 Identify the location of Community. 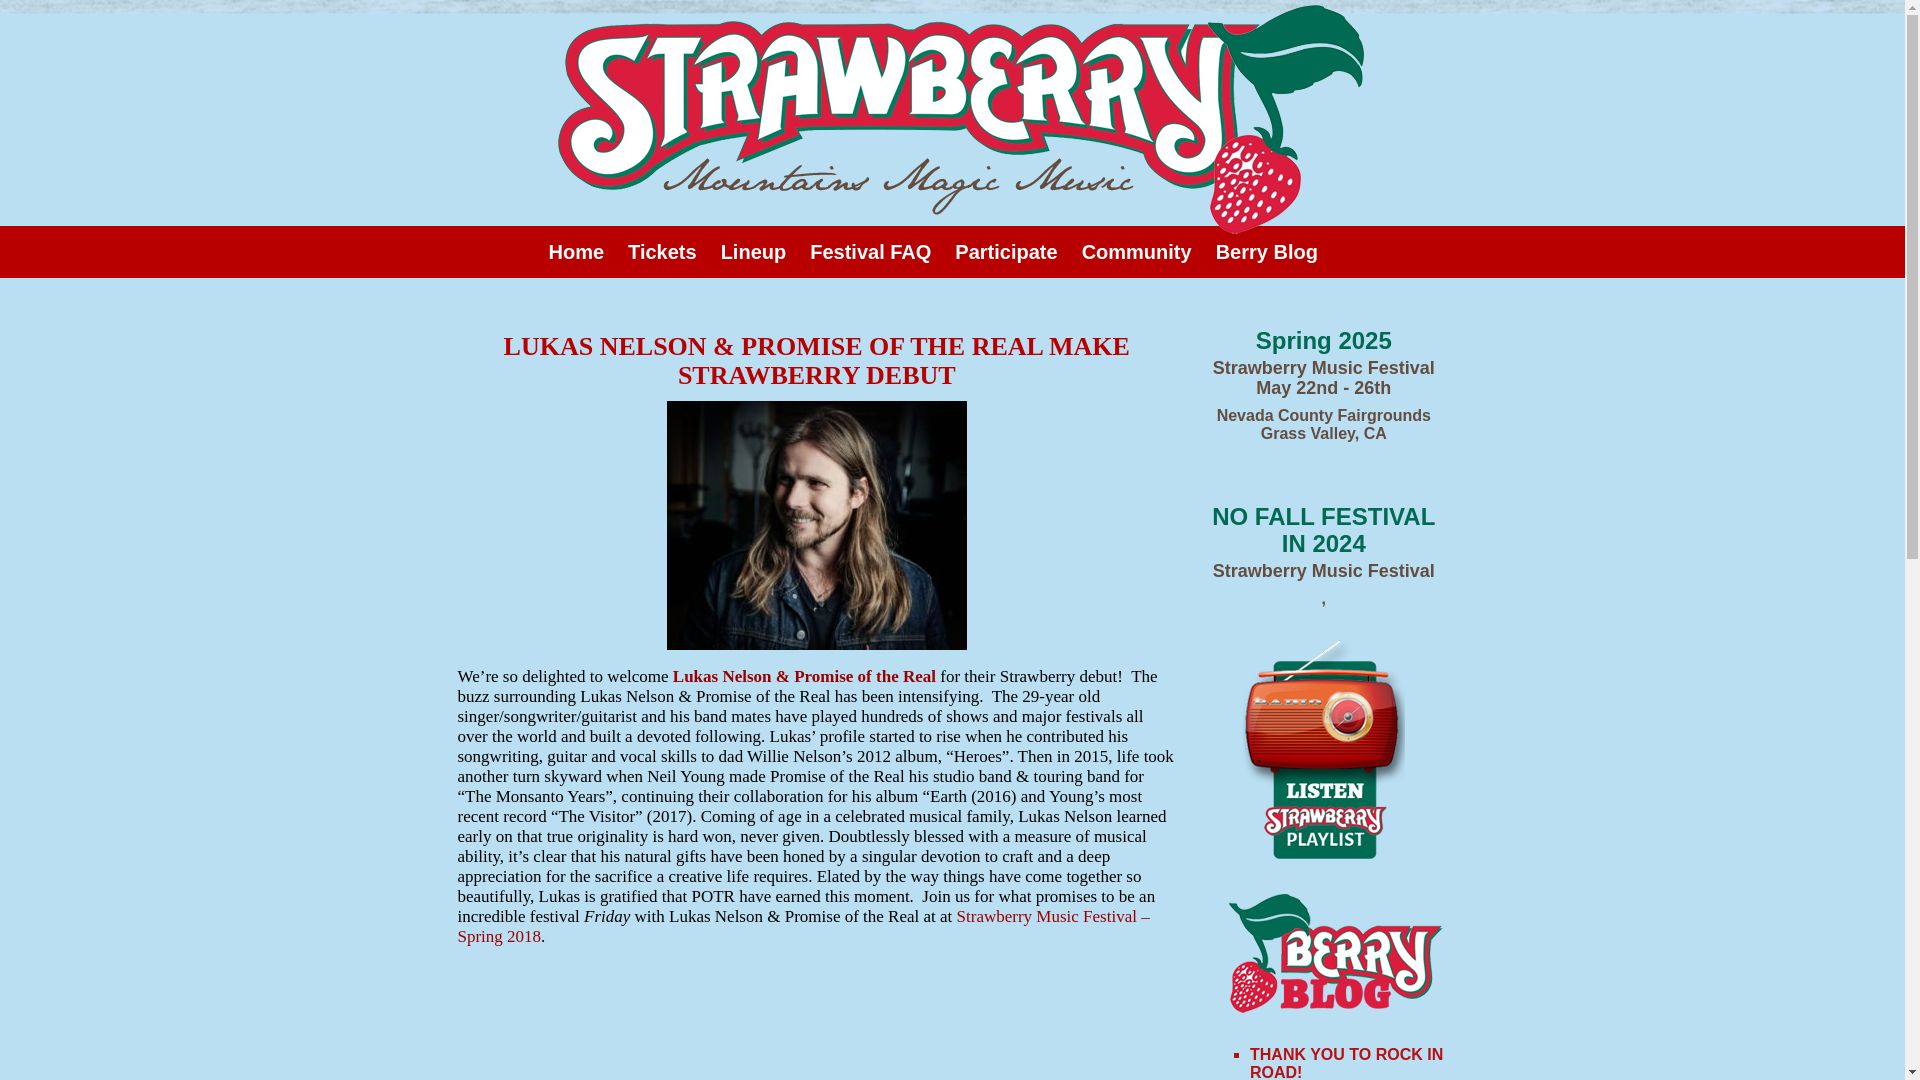
(1136, 251).